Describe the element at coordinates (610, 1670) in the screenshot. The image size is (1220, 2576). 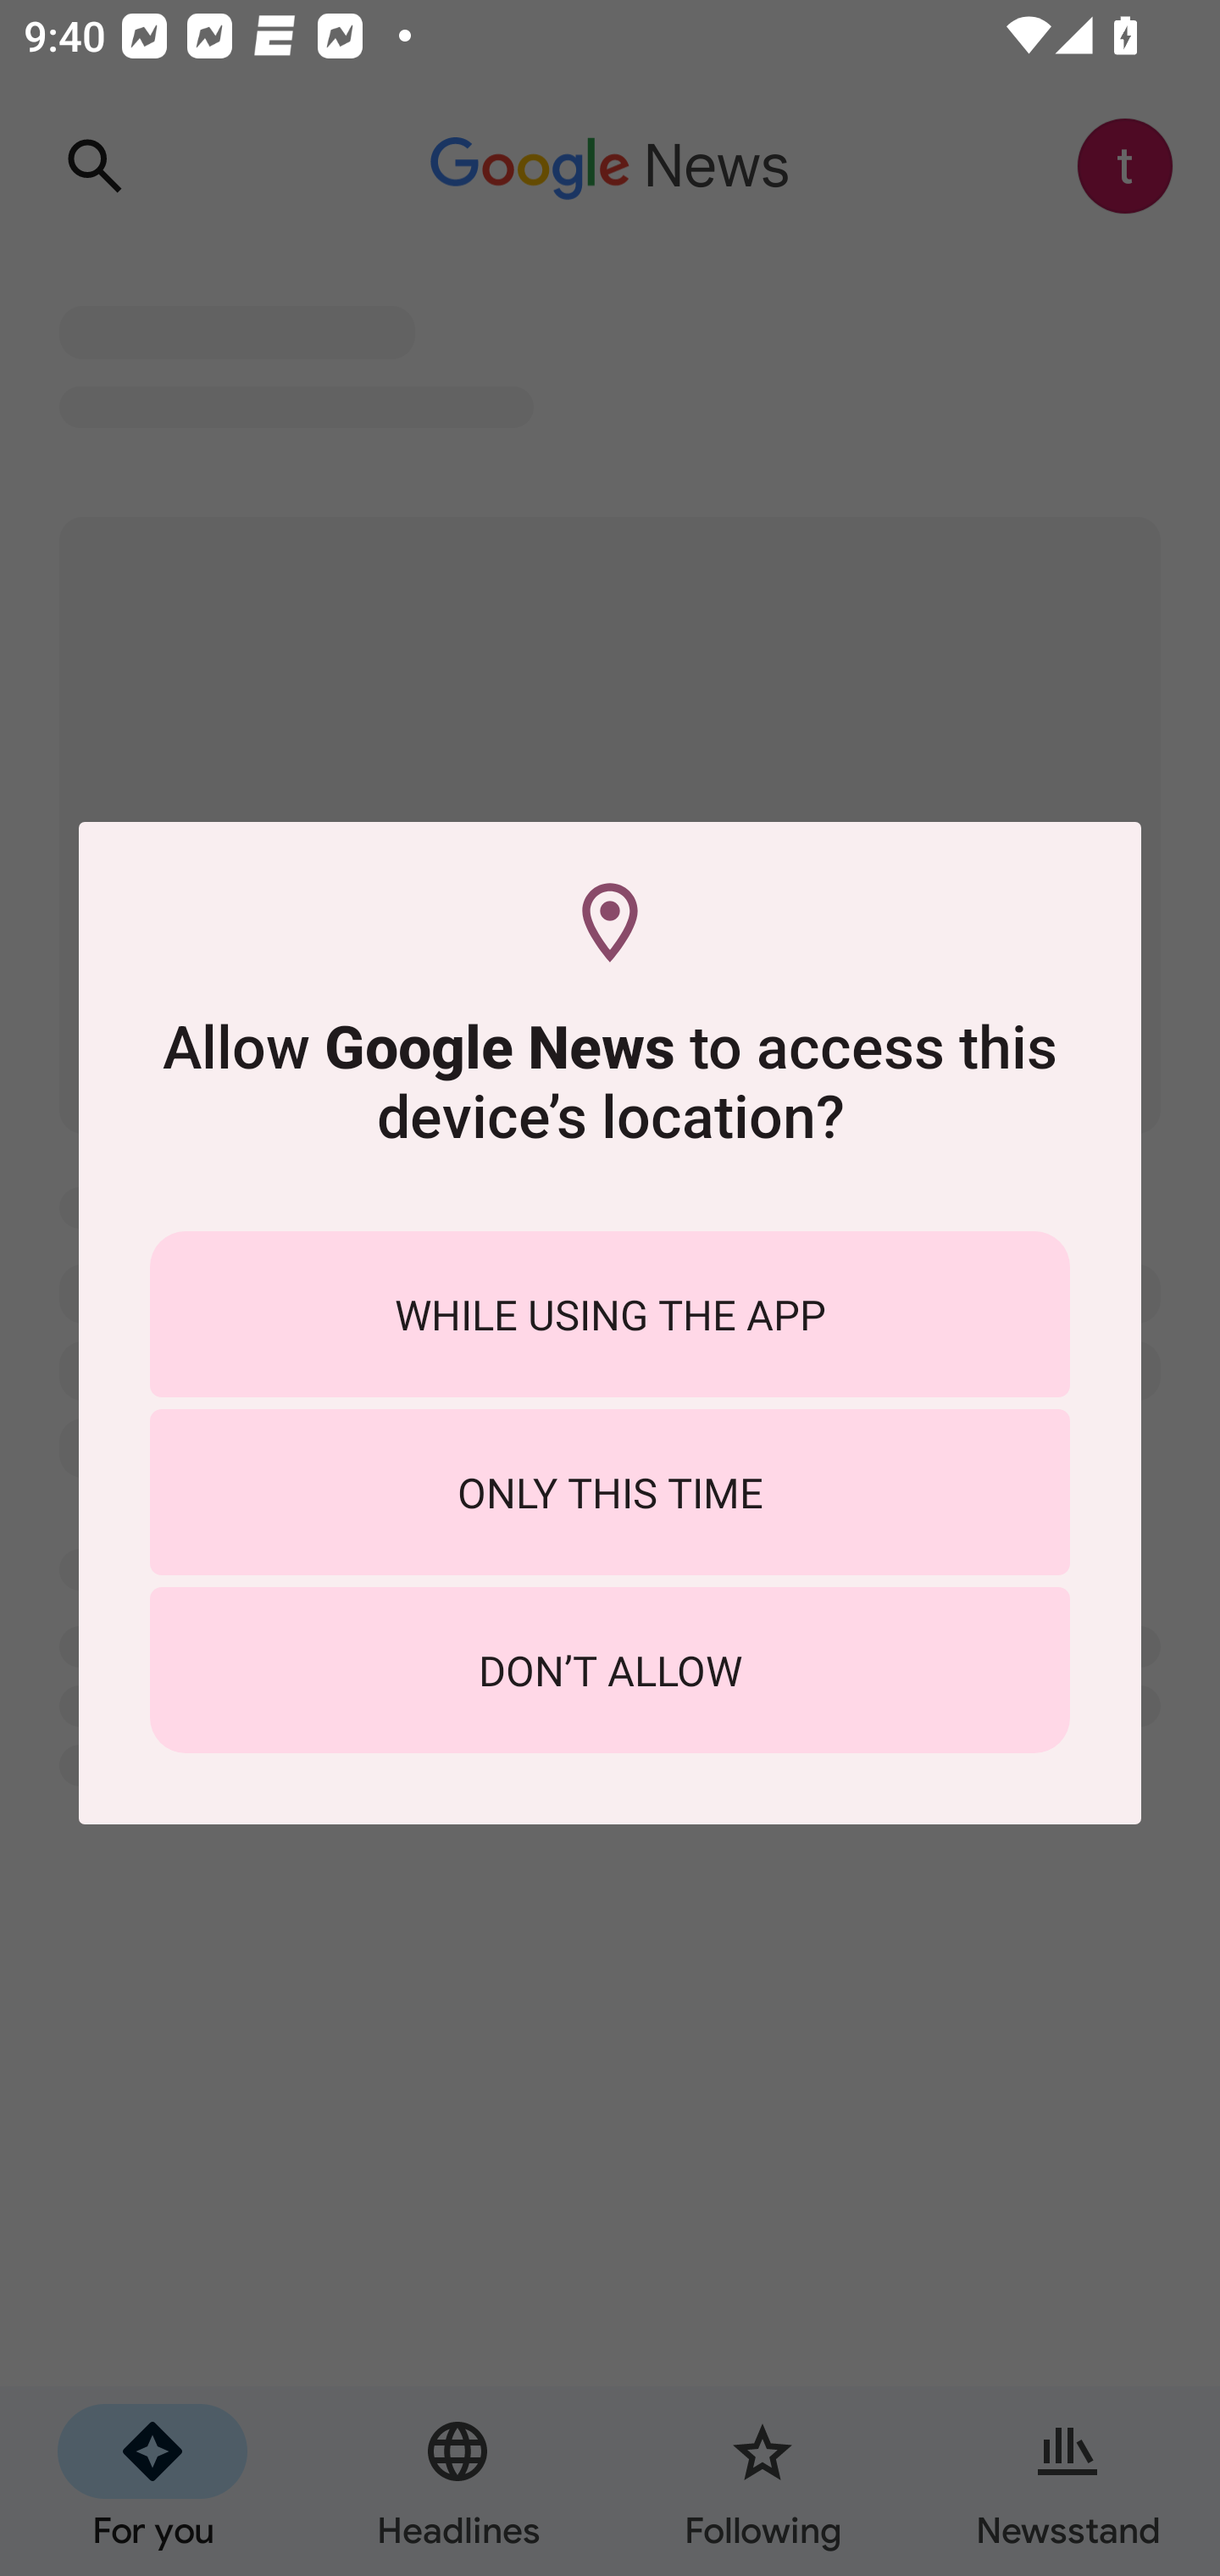
I see `DON’T ALLOW` at that location.